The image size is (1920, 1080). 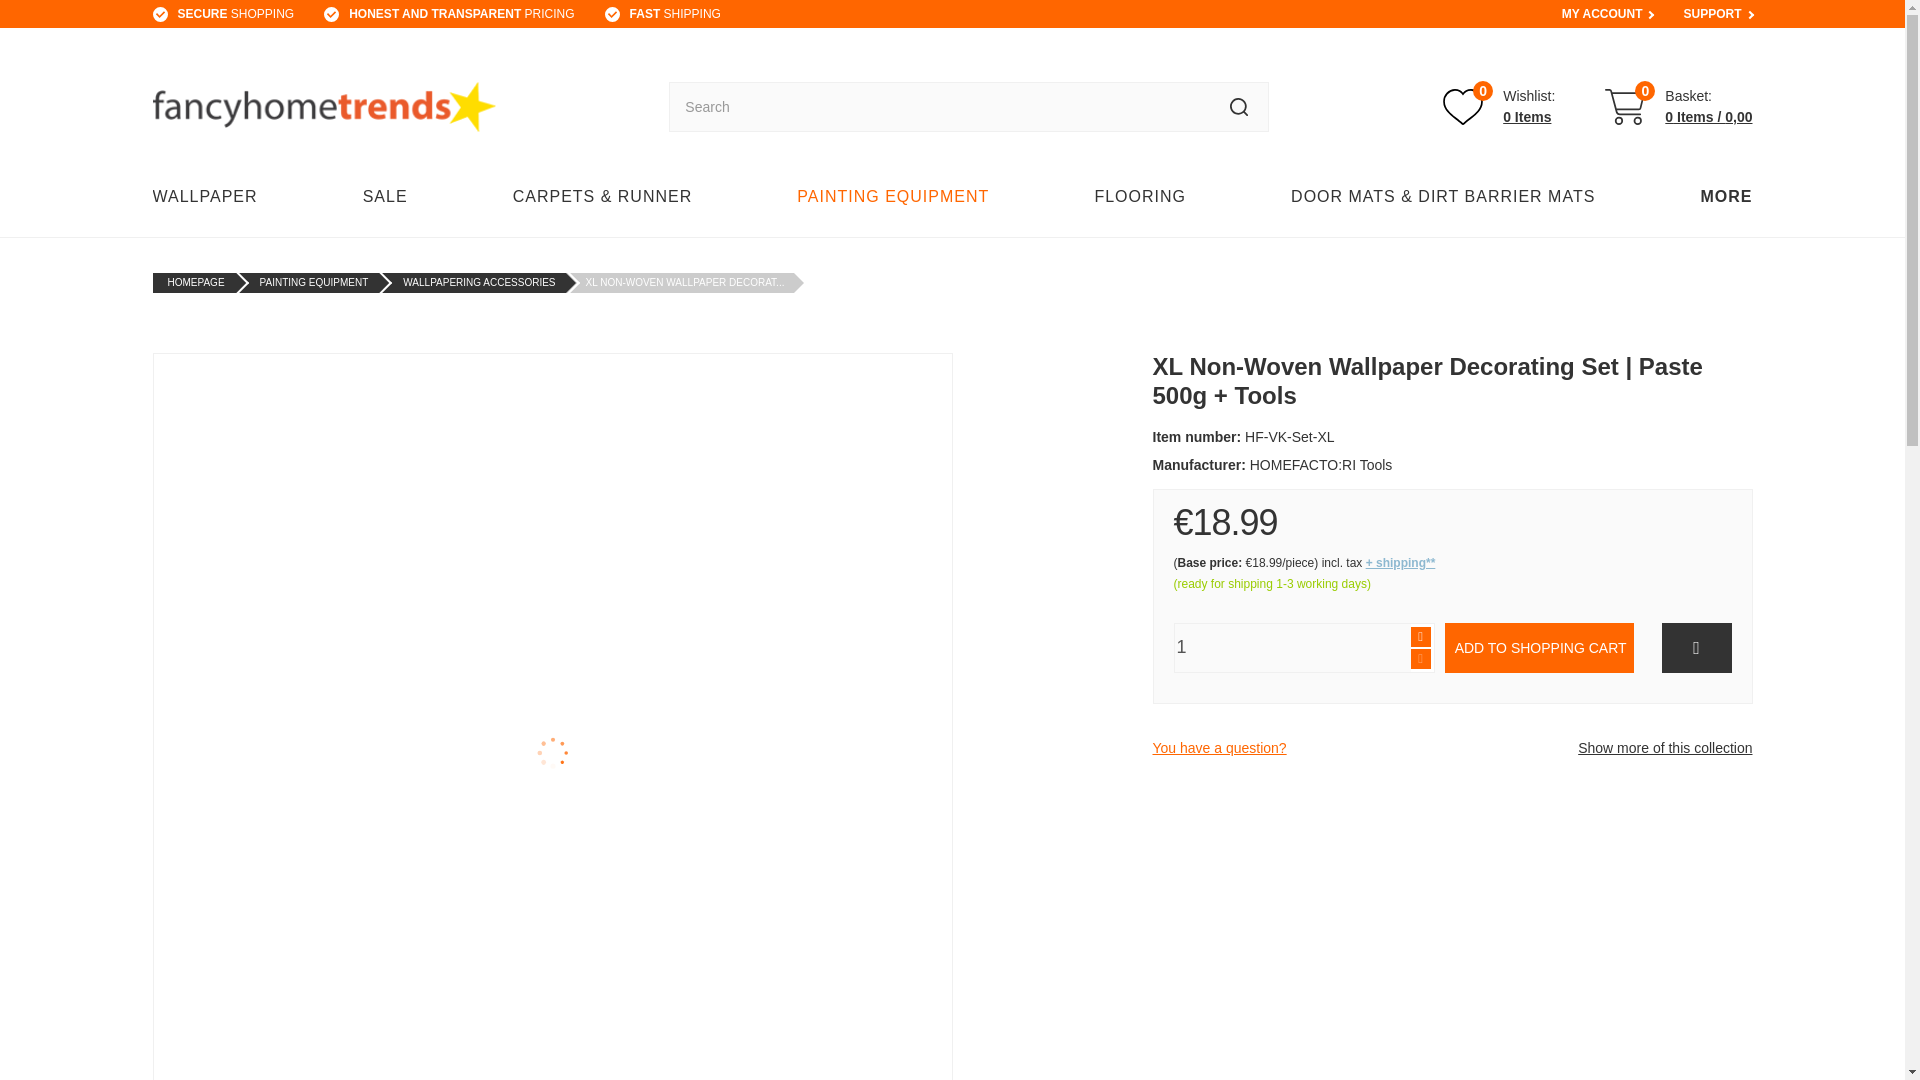 What do you see at coordinates (1420, 636) in the screenshot?
I see `1` at bounding box center [1420, 636].